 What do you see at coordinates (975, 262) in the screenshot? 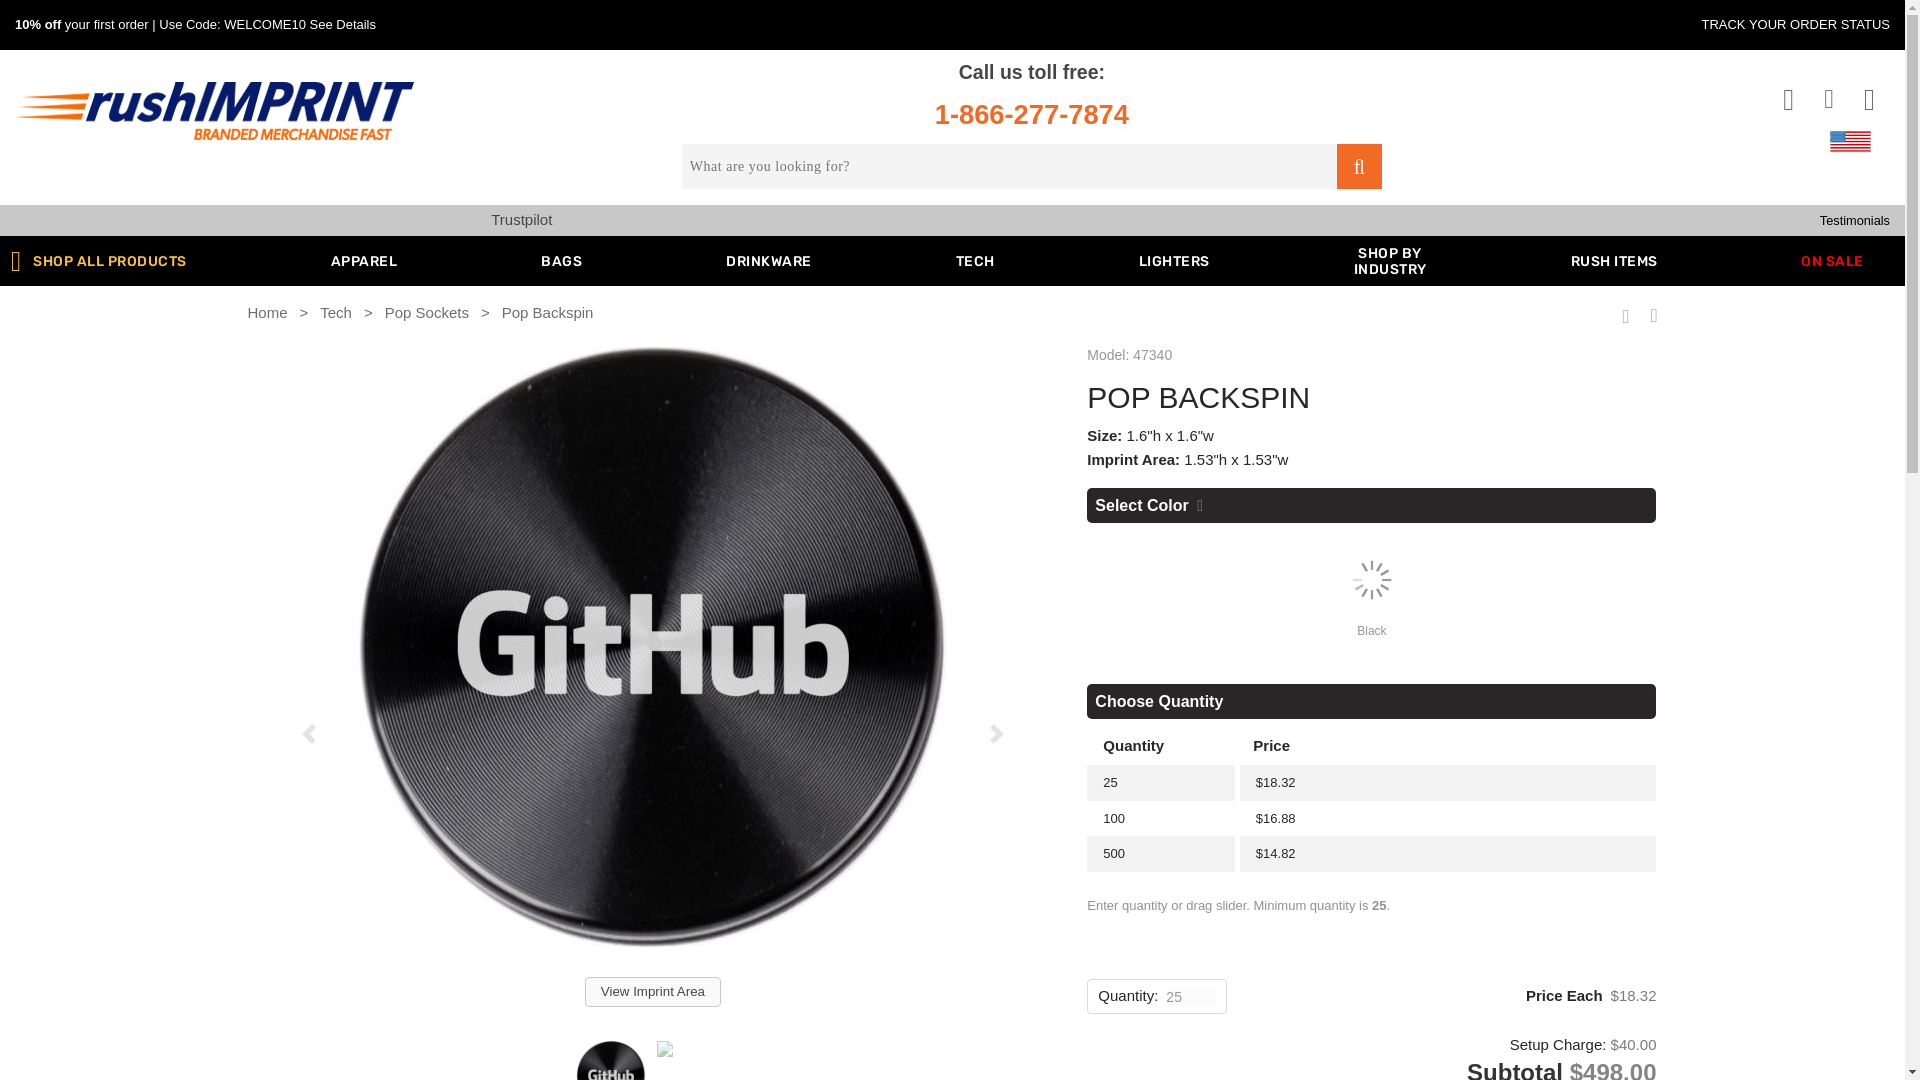
I see `LIGHTERS` at bounding box center [975, 262].